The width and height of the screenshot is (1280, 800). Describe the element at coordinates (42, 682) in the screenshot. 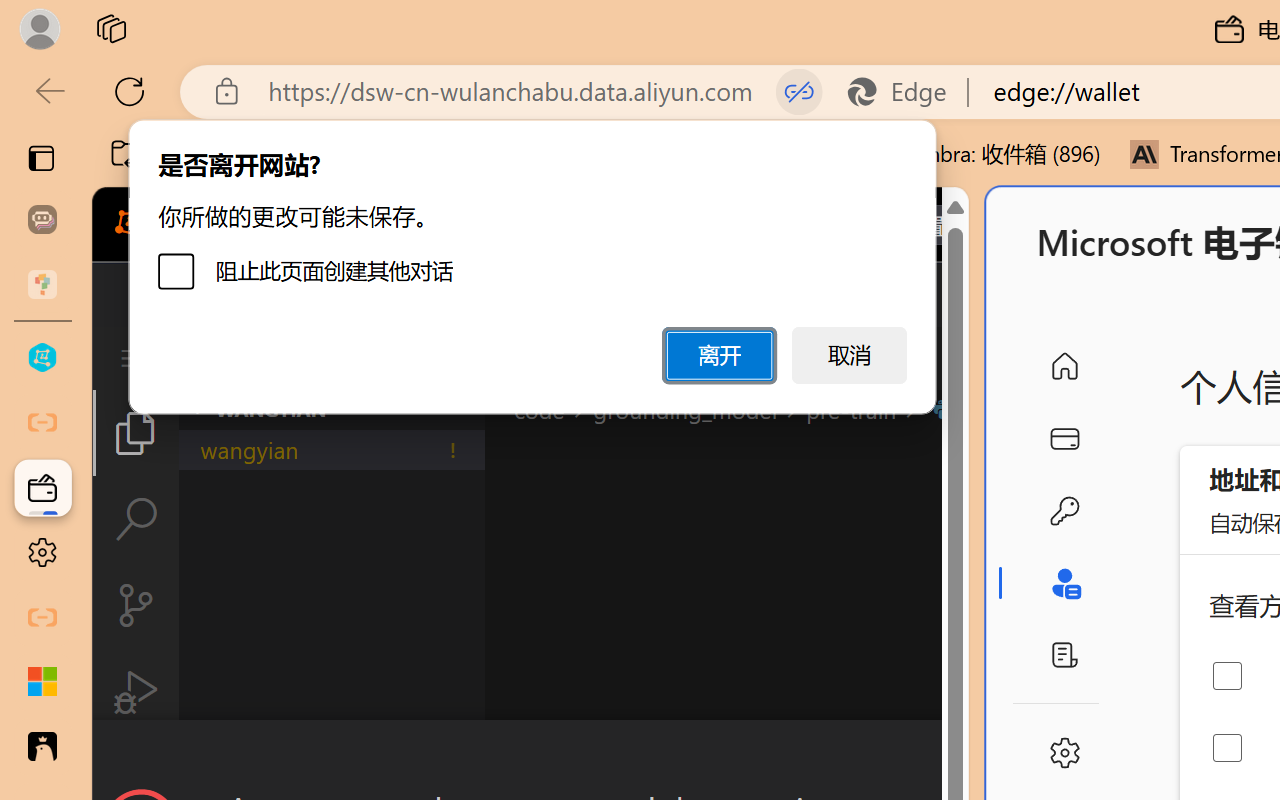

I see `Microsoft security help and learning` at that location.